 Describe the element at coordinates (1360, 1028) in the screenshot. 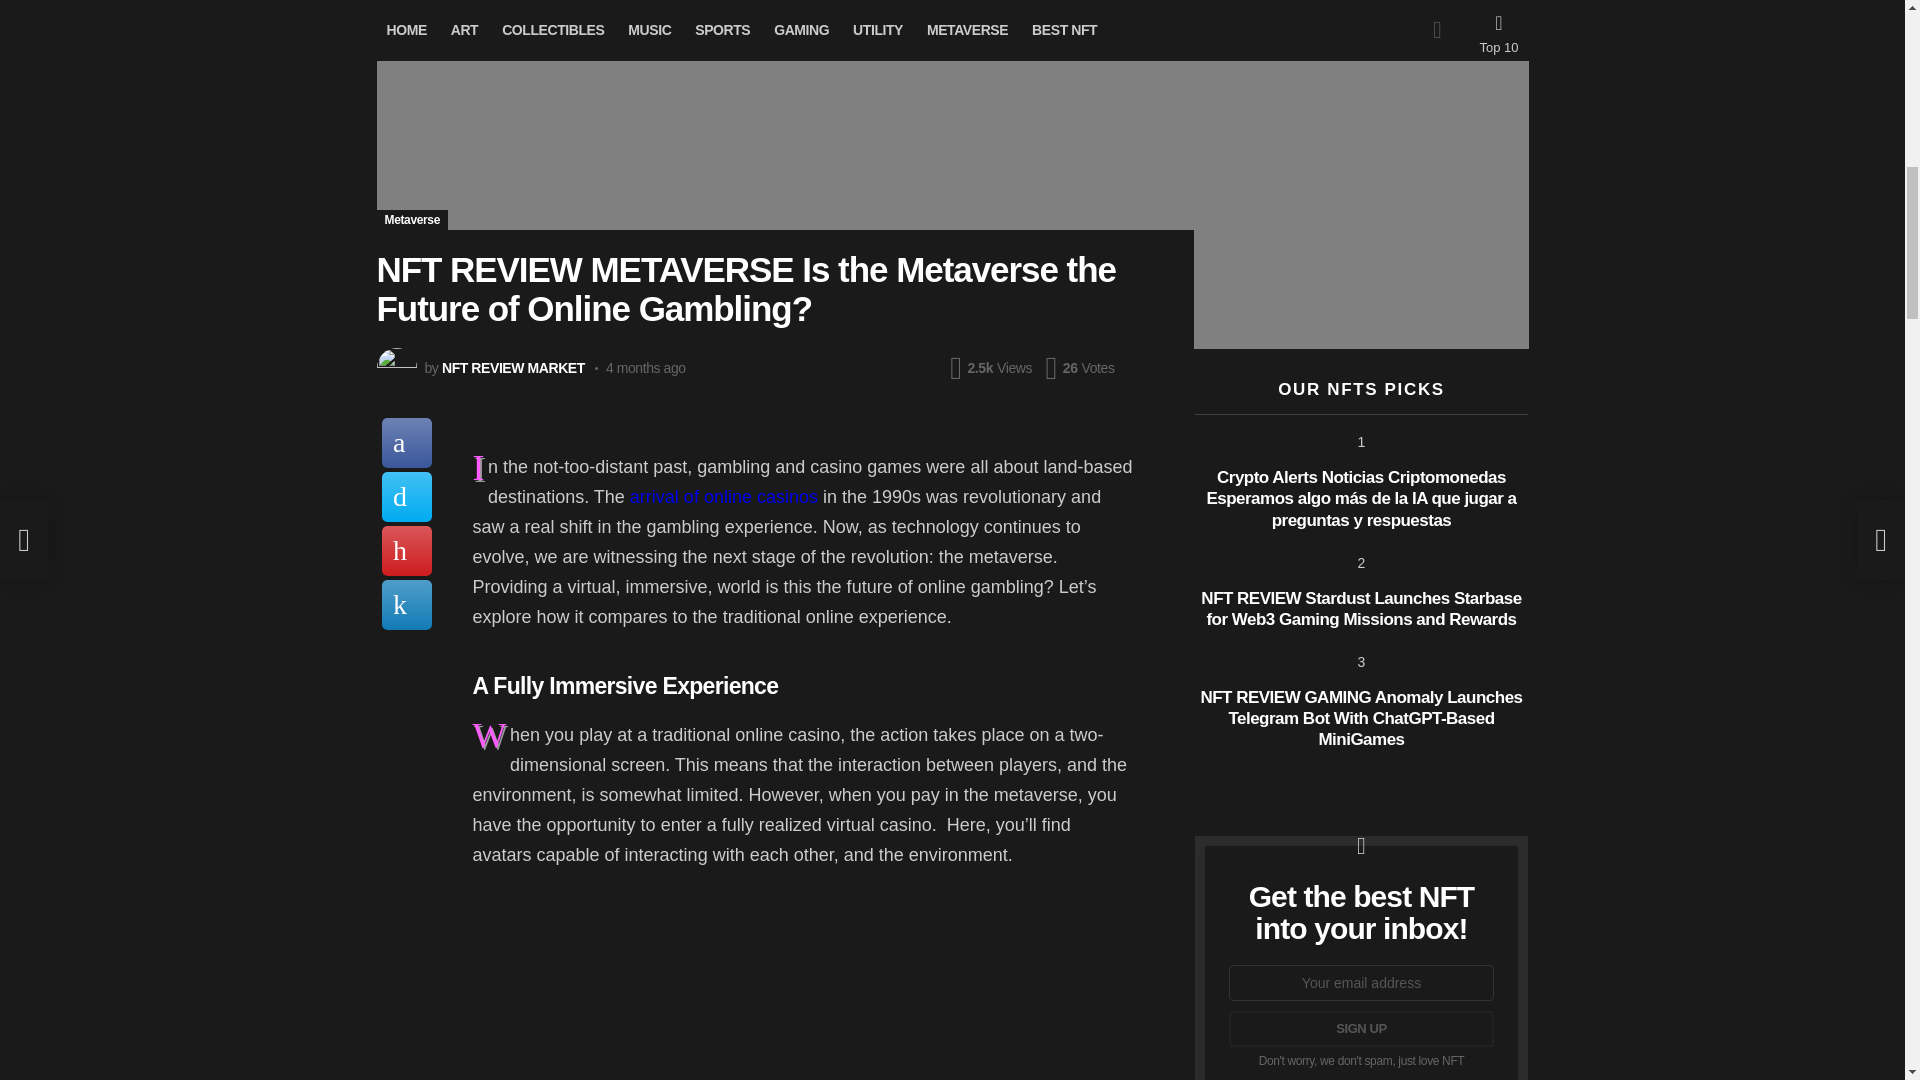

I see `Sign up` at that location.